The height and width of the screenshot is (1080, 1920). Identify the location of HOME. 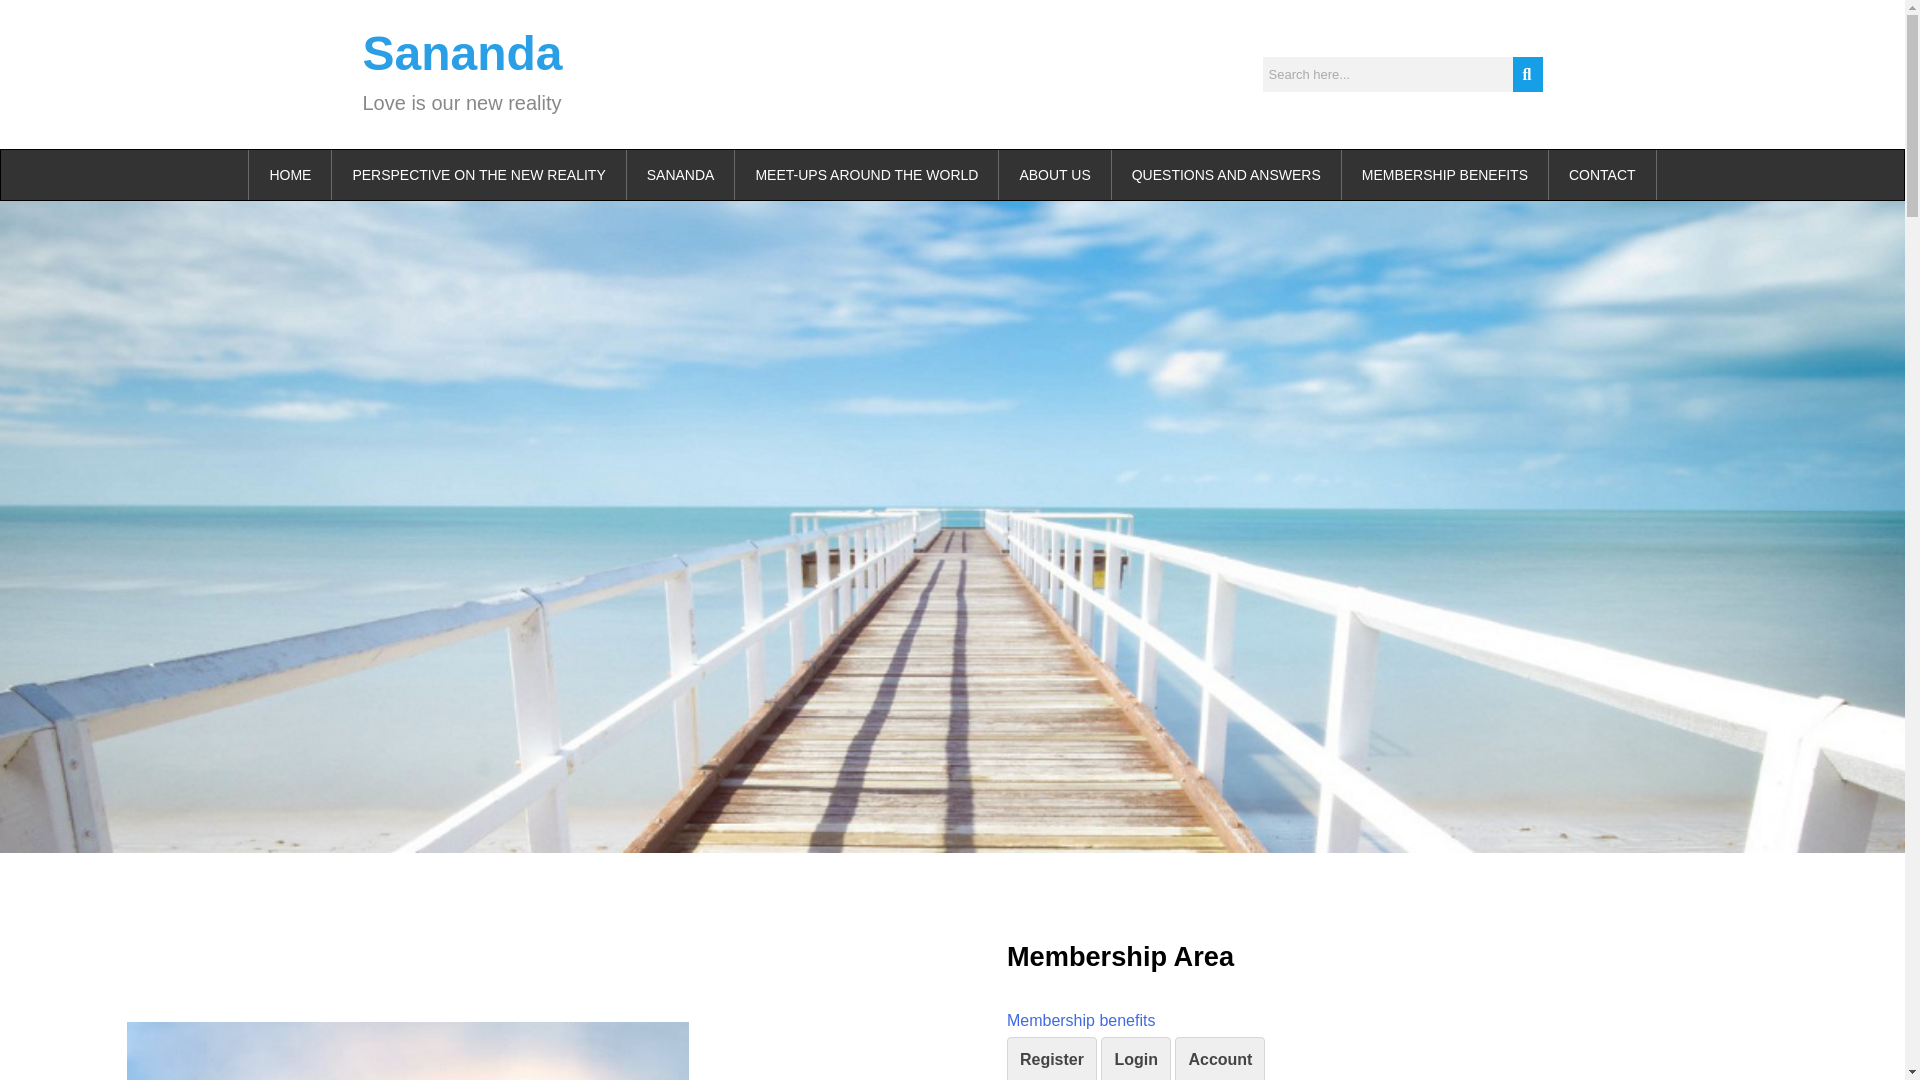
(290, 174).